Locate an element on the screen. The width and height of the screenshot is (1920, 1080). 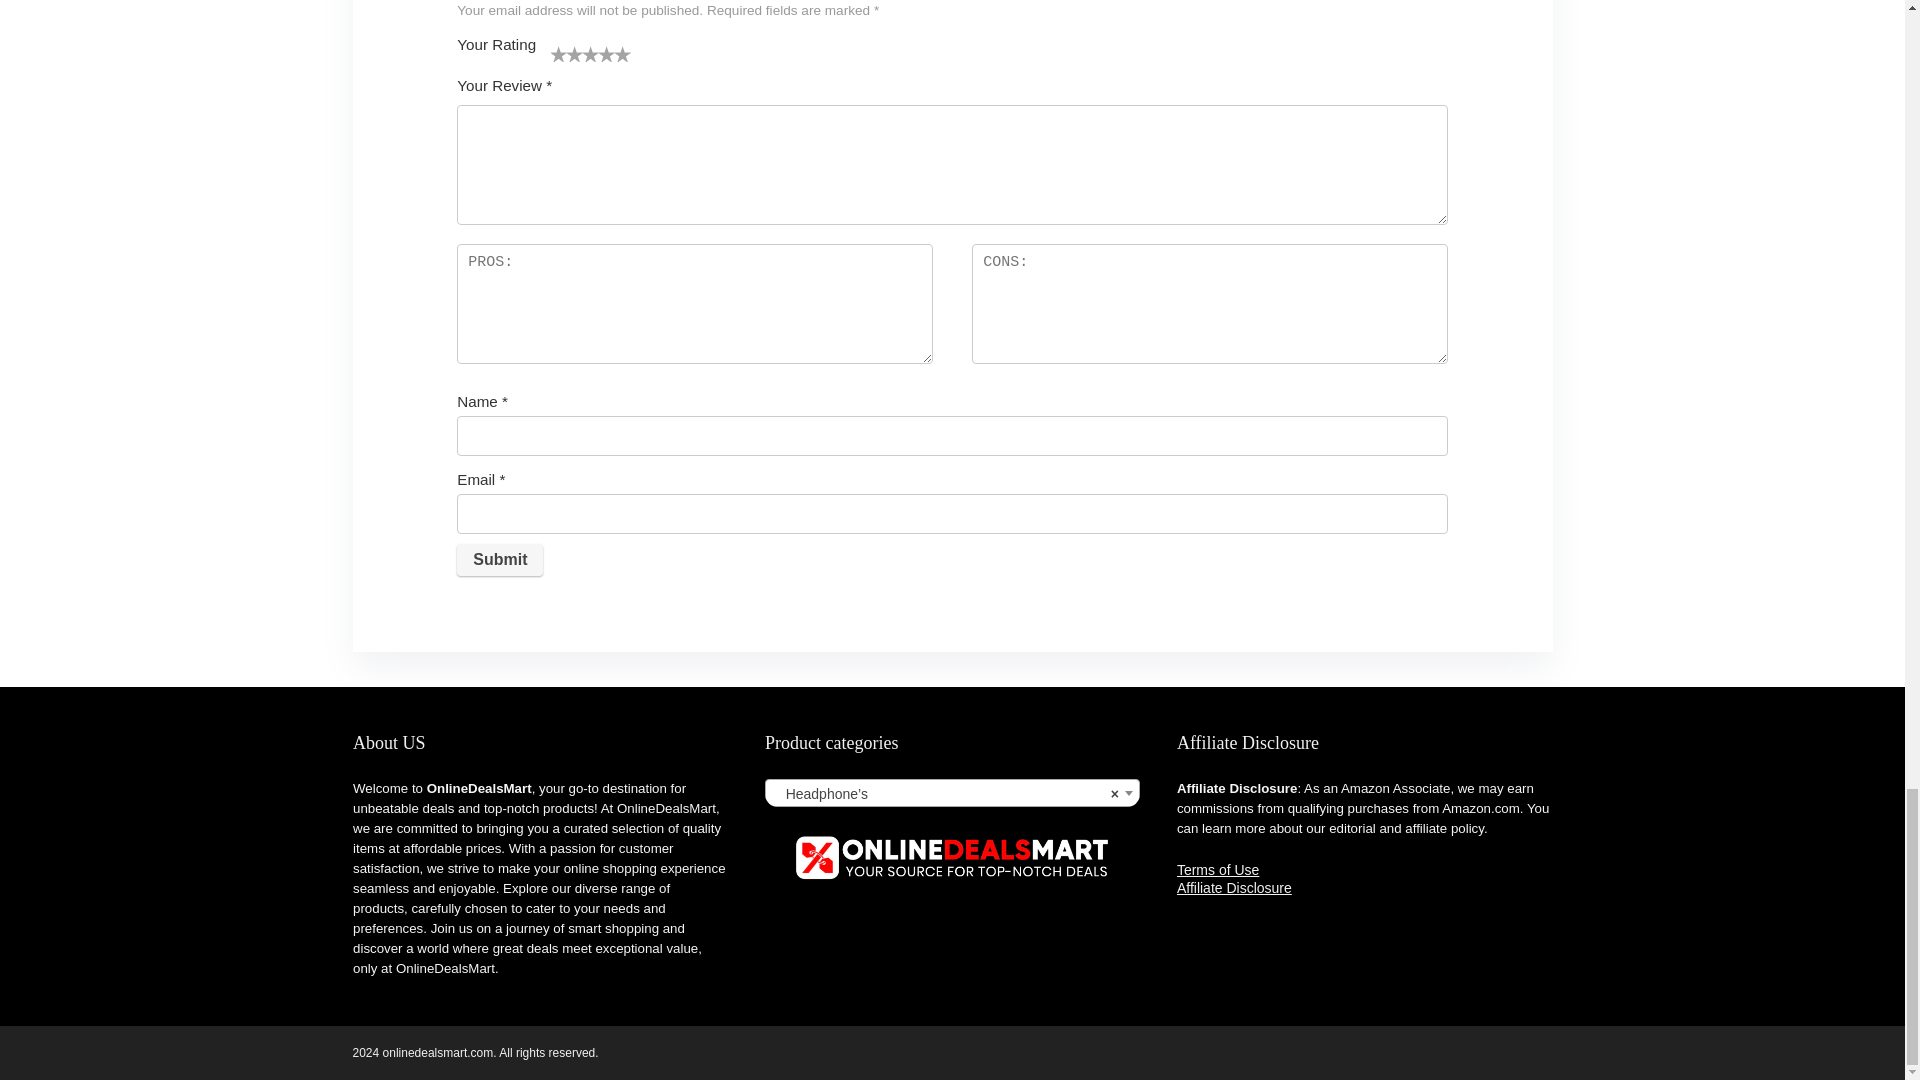
Submit is located at coordinates (500, 560).